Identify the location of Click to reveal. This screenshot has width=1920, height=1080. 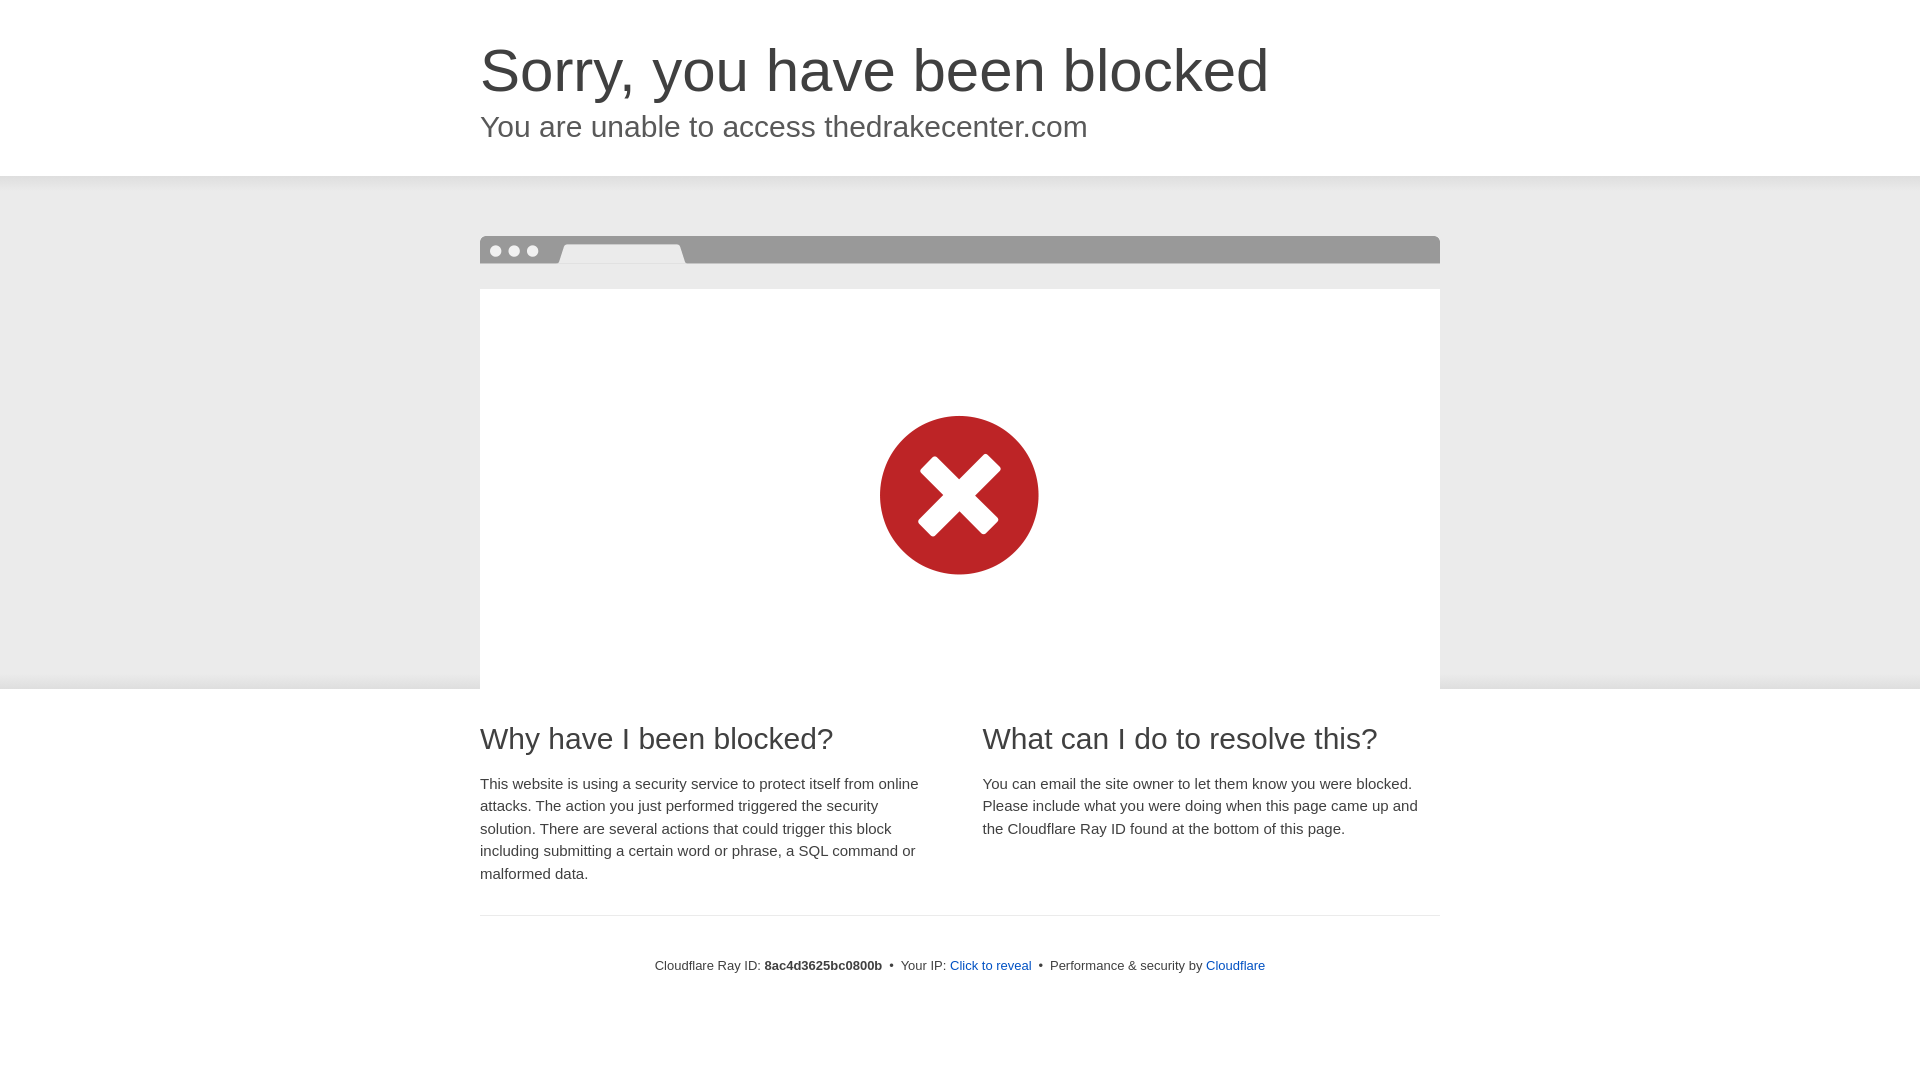
(984, 966).